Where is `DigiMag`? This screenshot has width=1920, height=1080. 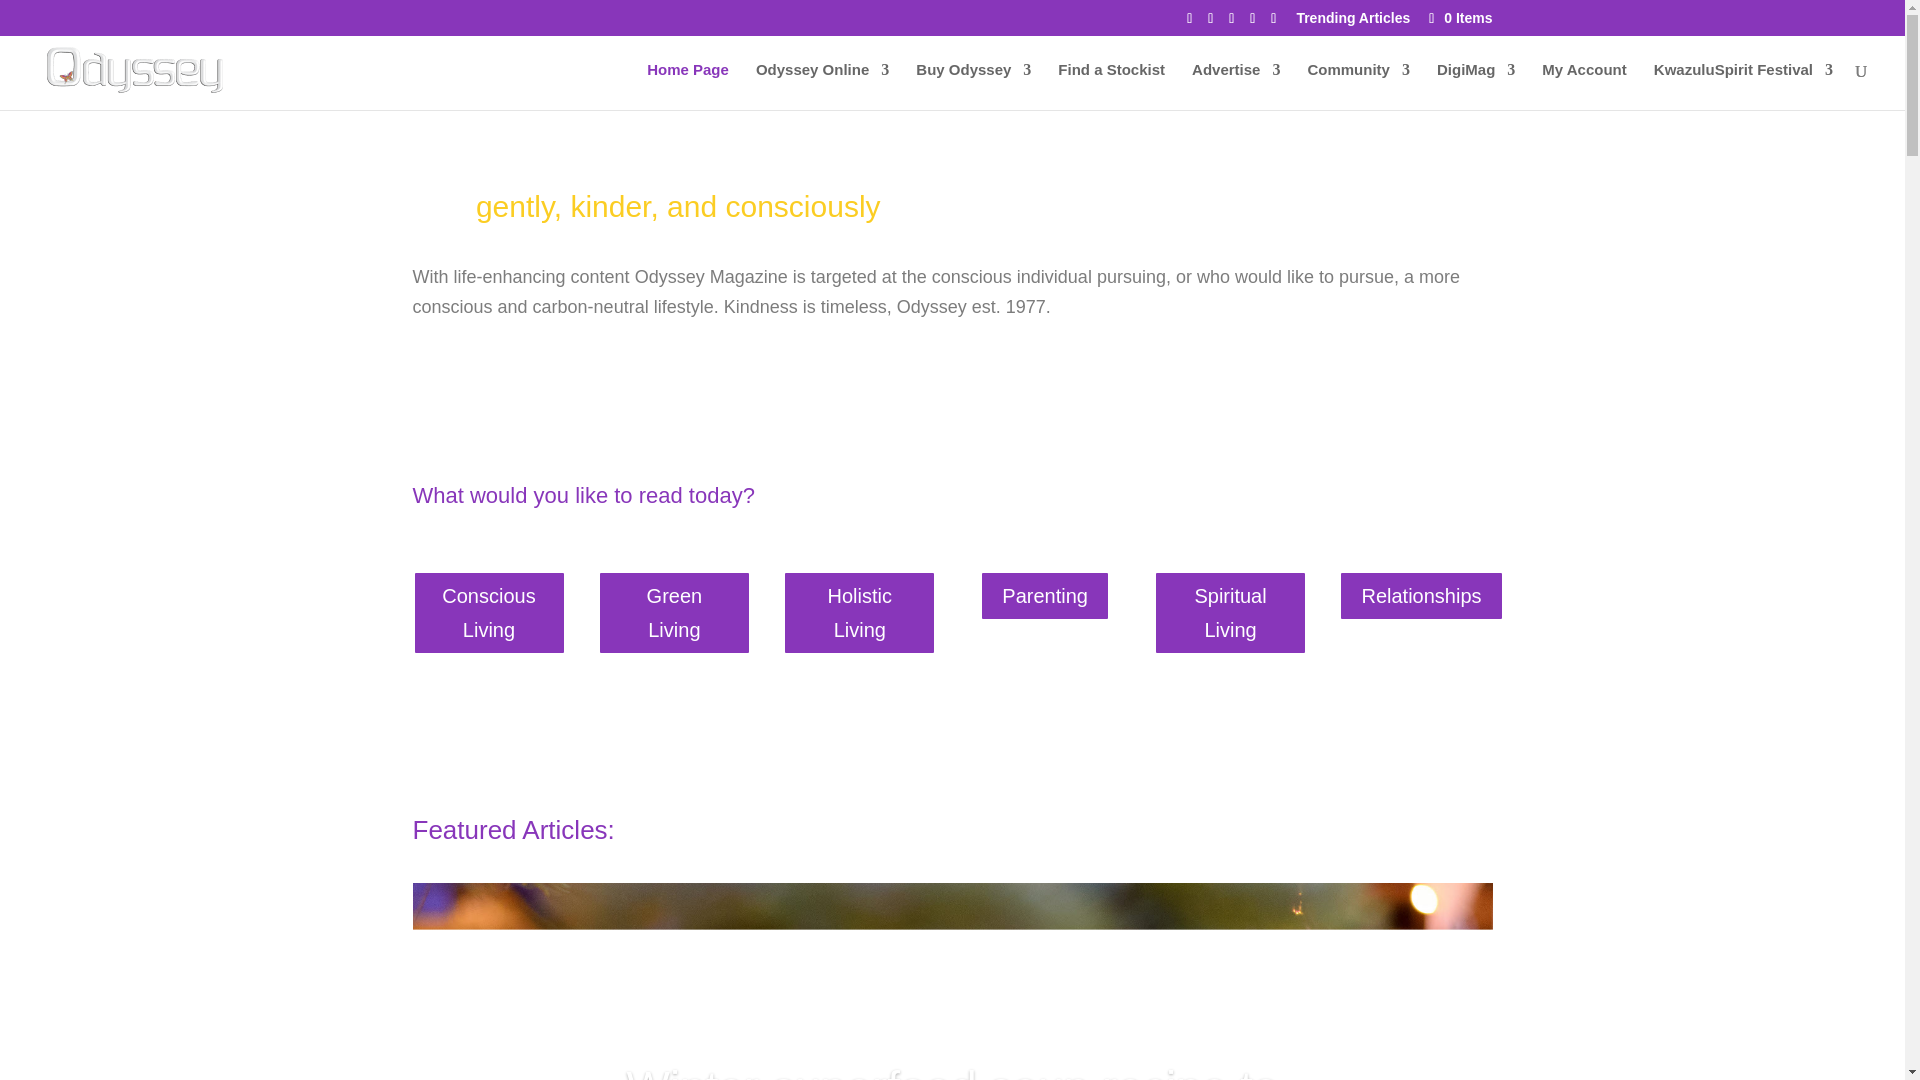 DigiMag is located at coordinates (1475, 86).